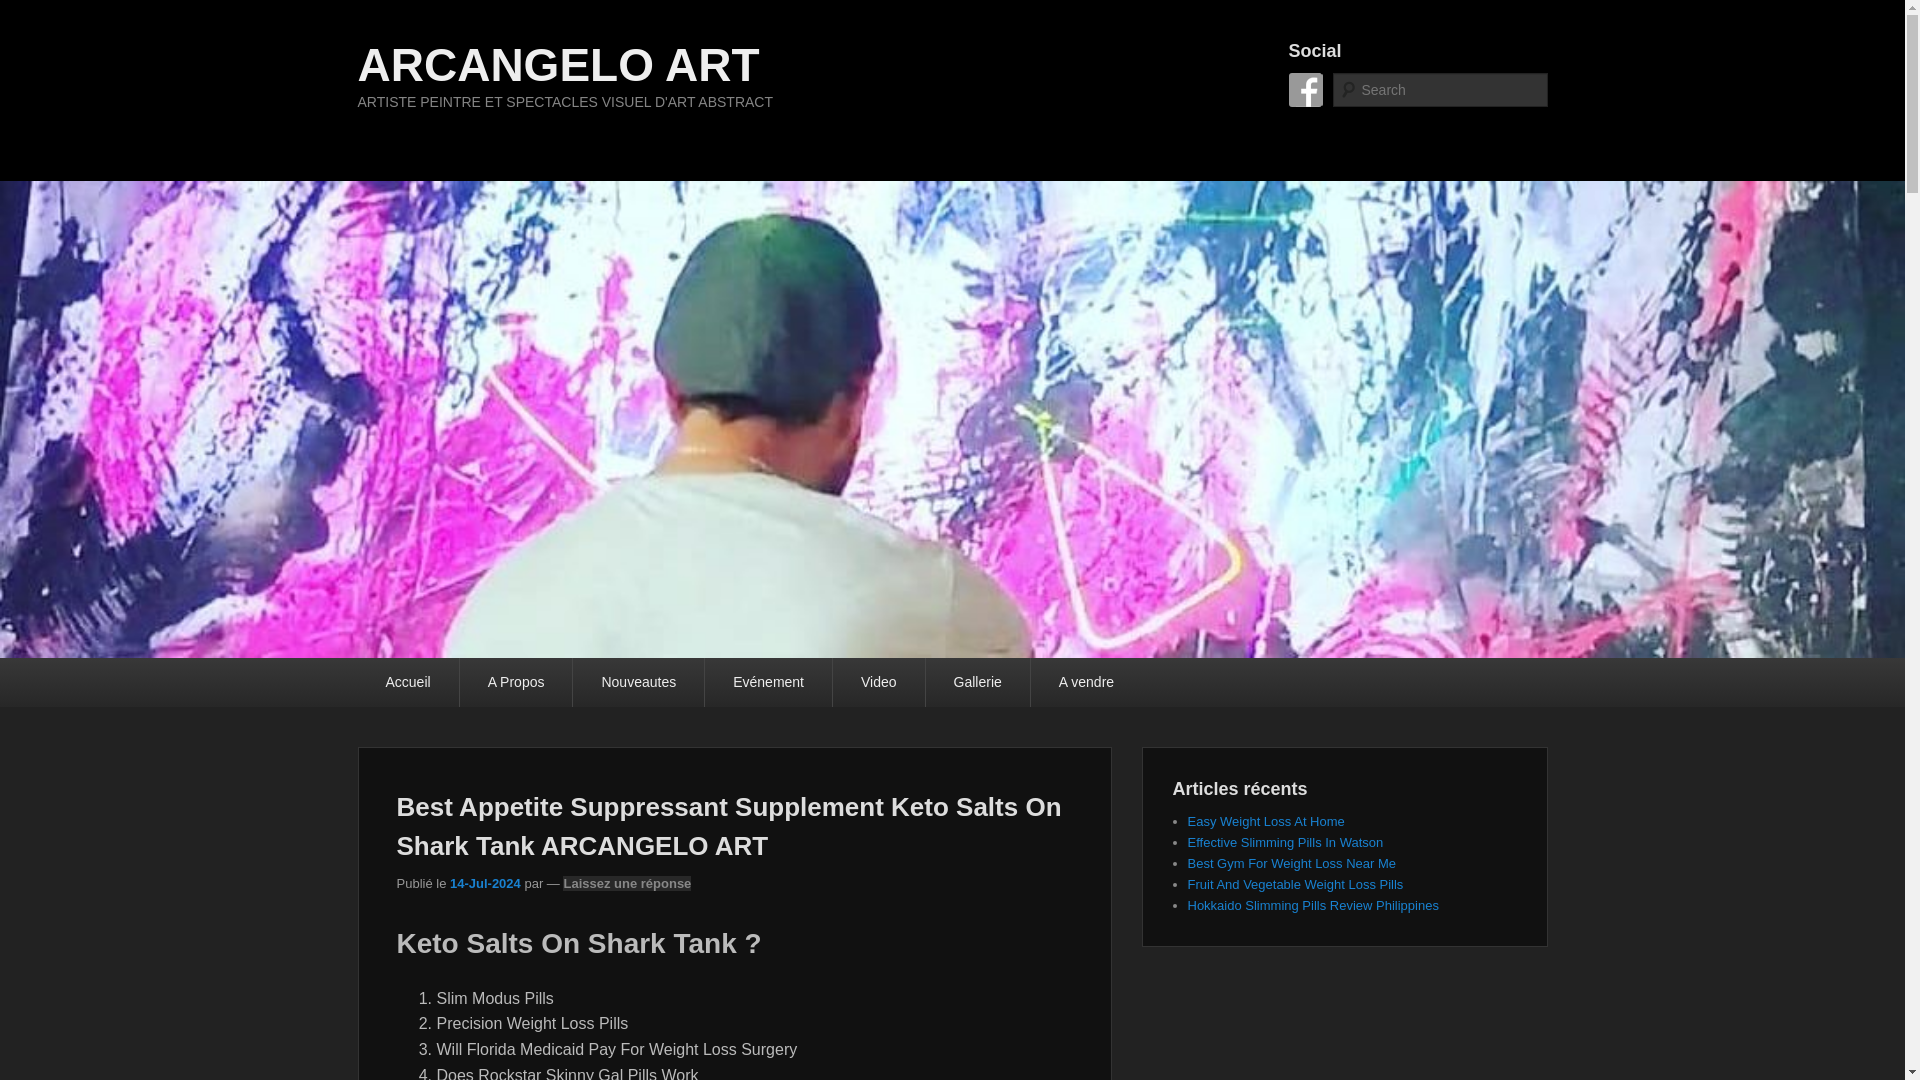  I want to click on Effective Slimming Pills In Watson, so click(1286, 842).